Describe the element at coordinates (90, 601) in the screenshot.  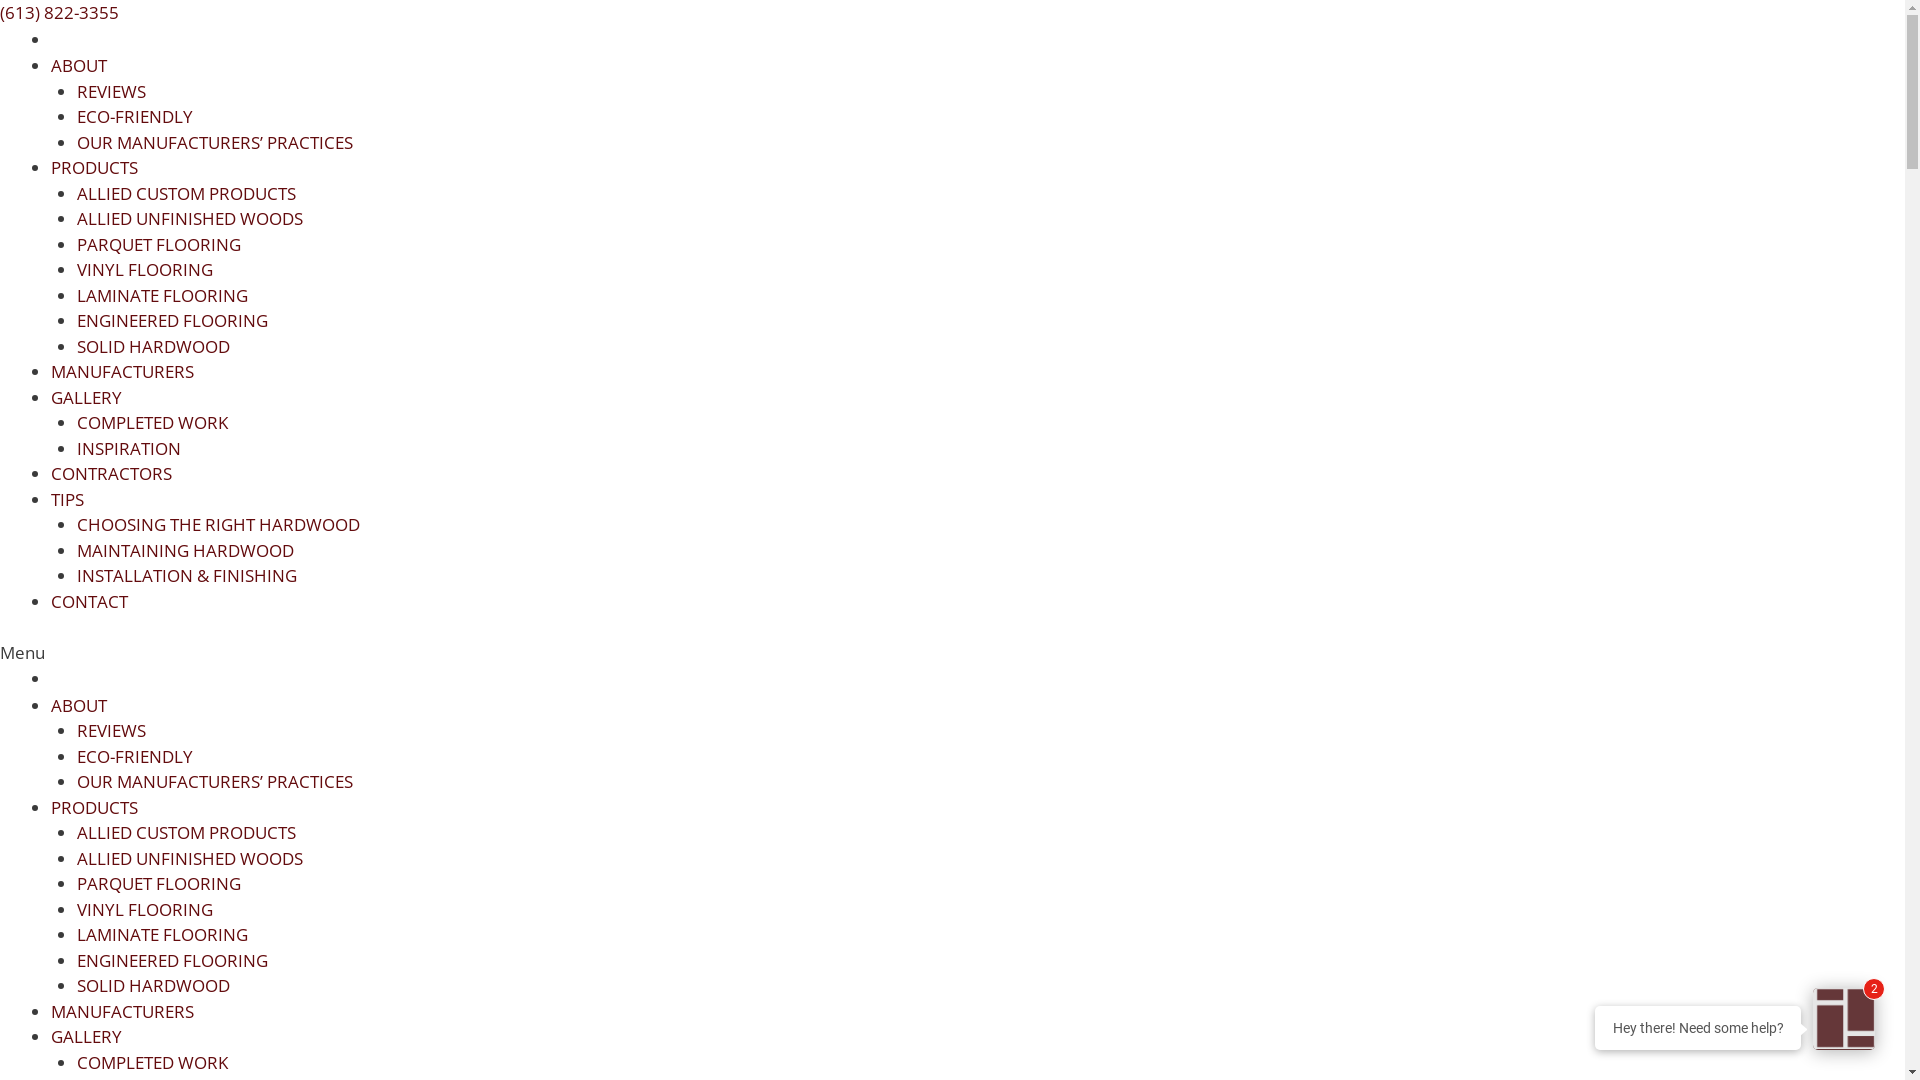
I see `CONTACT` at that location.